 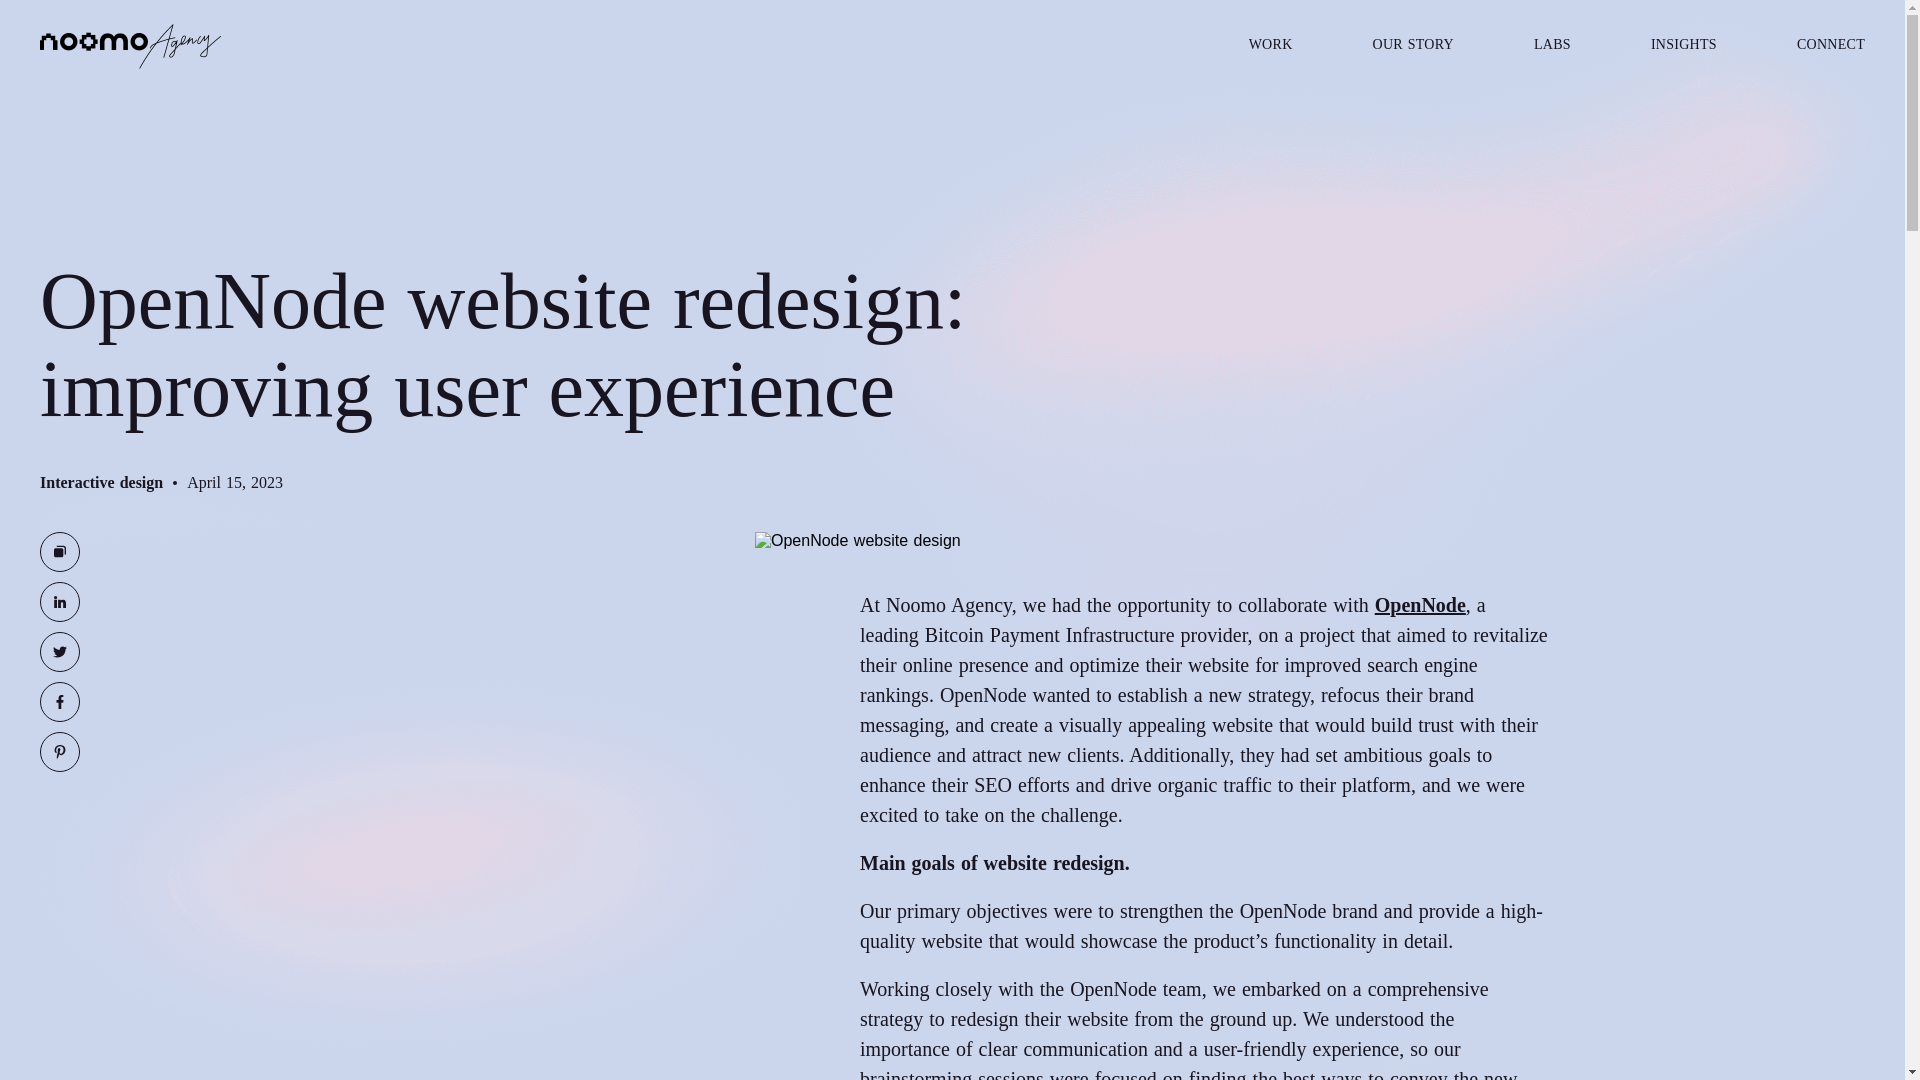 What do you see at coordinates (1412, 46) in the screenshot?
I see `OUR STORY` at bounding box center [1412, 46].